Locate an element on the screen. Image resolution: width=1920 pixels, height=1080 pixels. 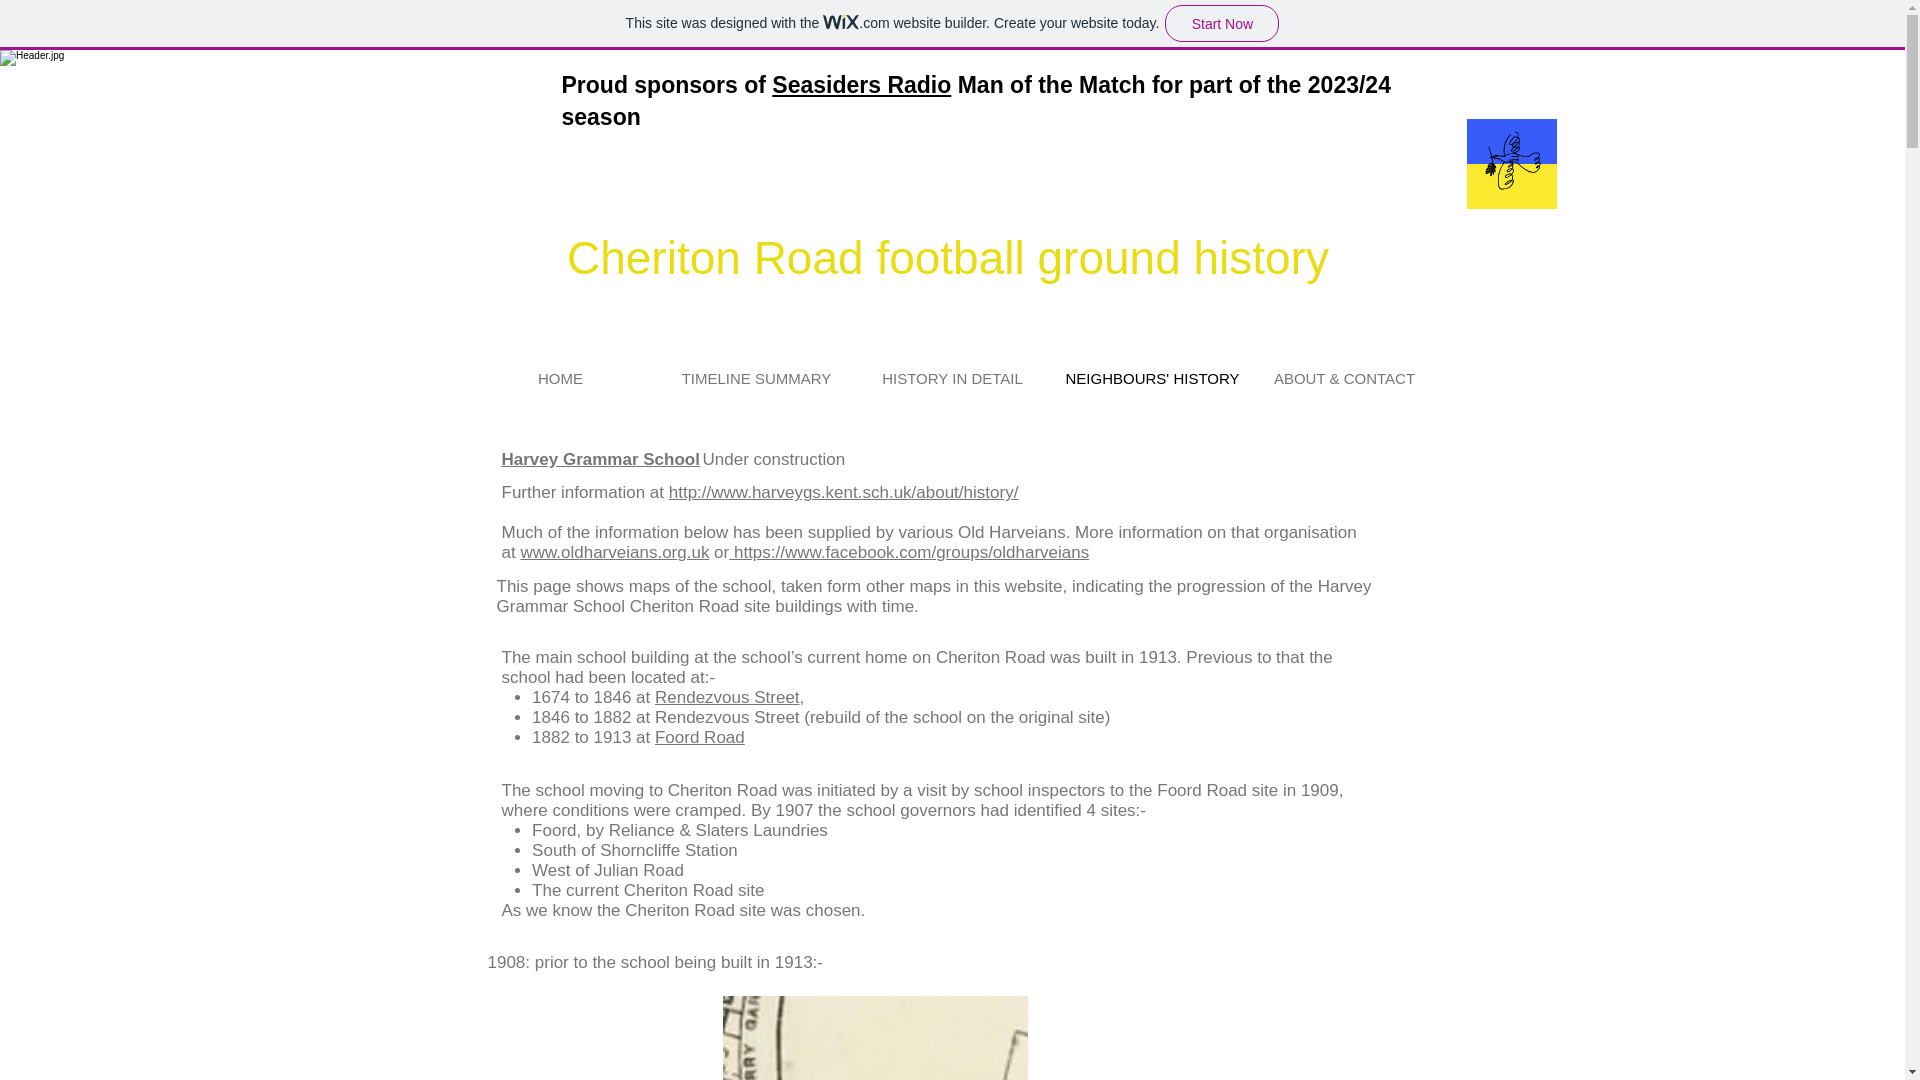
www.oldharveians.org.uk is located at coordinates (614, 552).